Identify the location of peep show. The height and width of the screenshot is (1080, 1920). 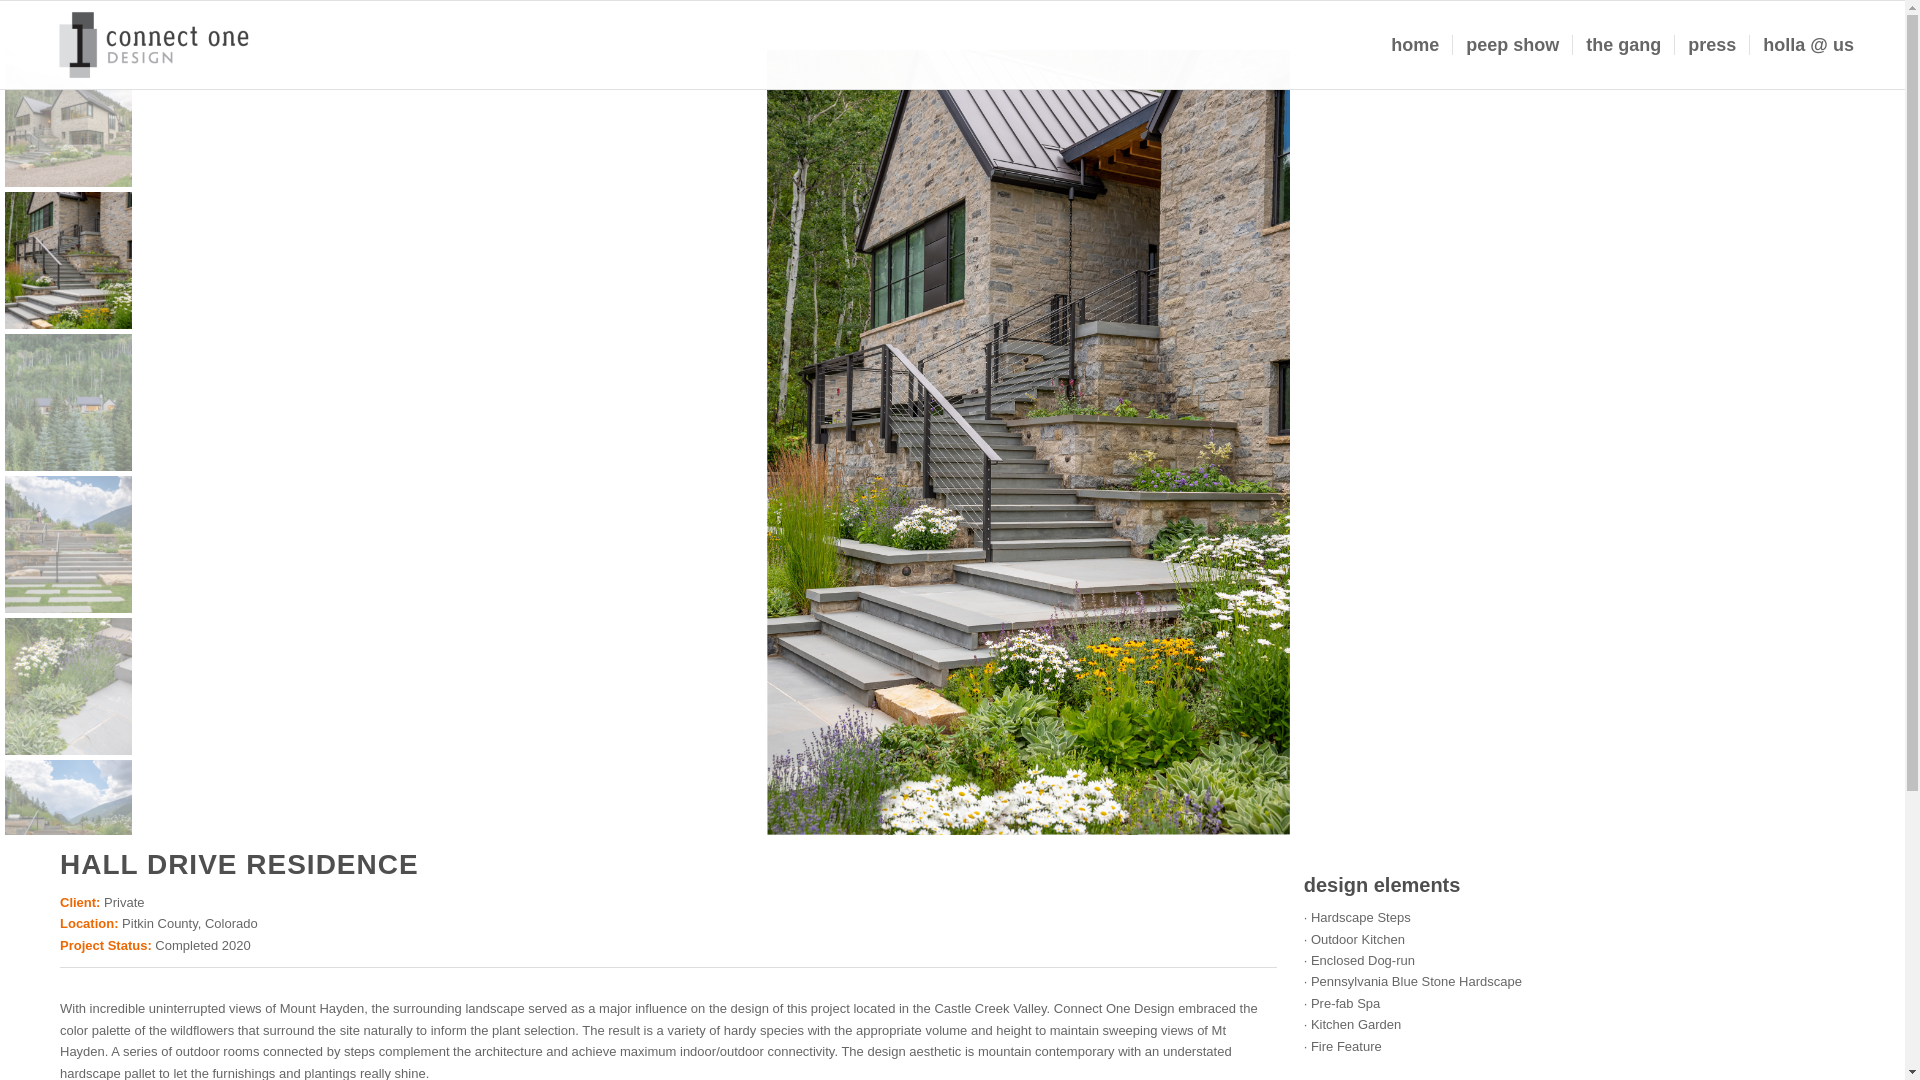
(1512, 44).